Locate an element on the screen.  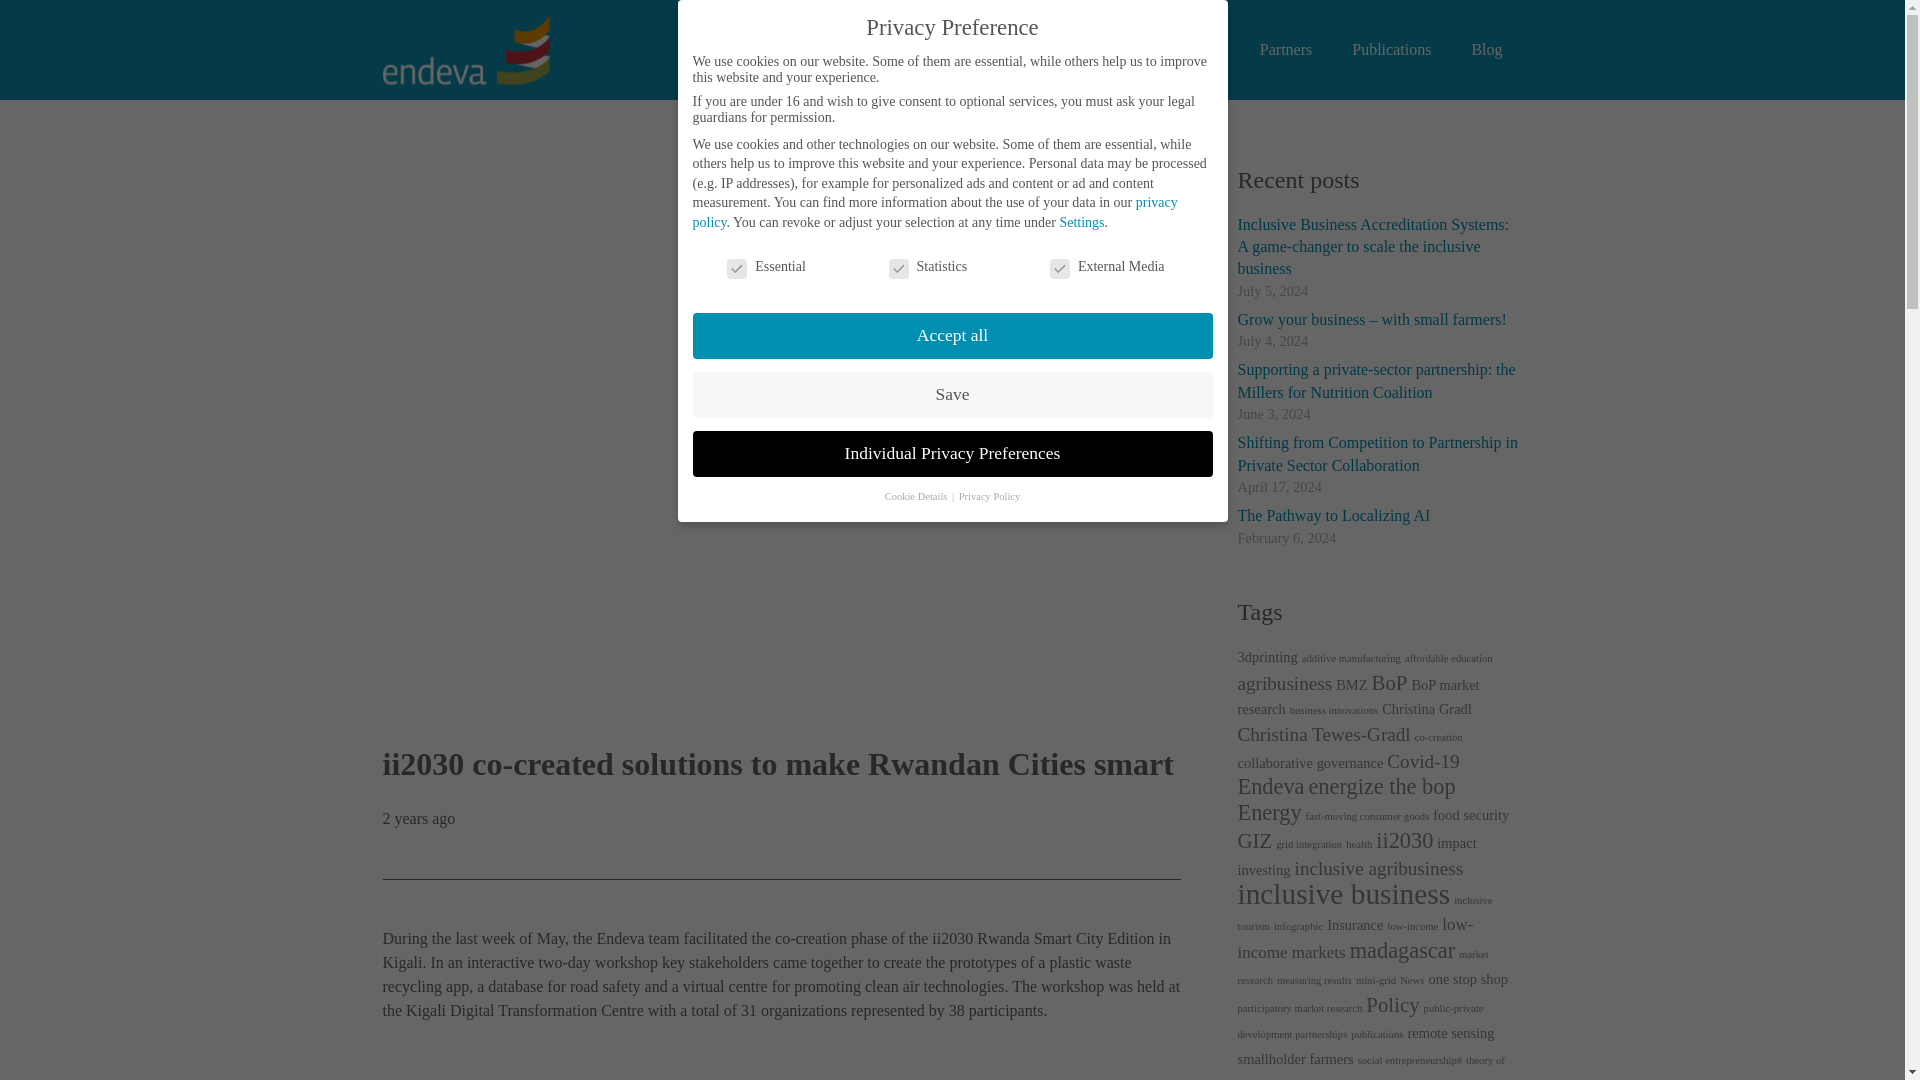
Partners is located at coordinates (1286, 50).